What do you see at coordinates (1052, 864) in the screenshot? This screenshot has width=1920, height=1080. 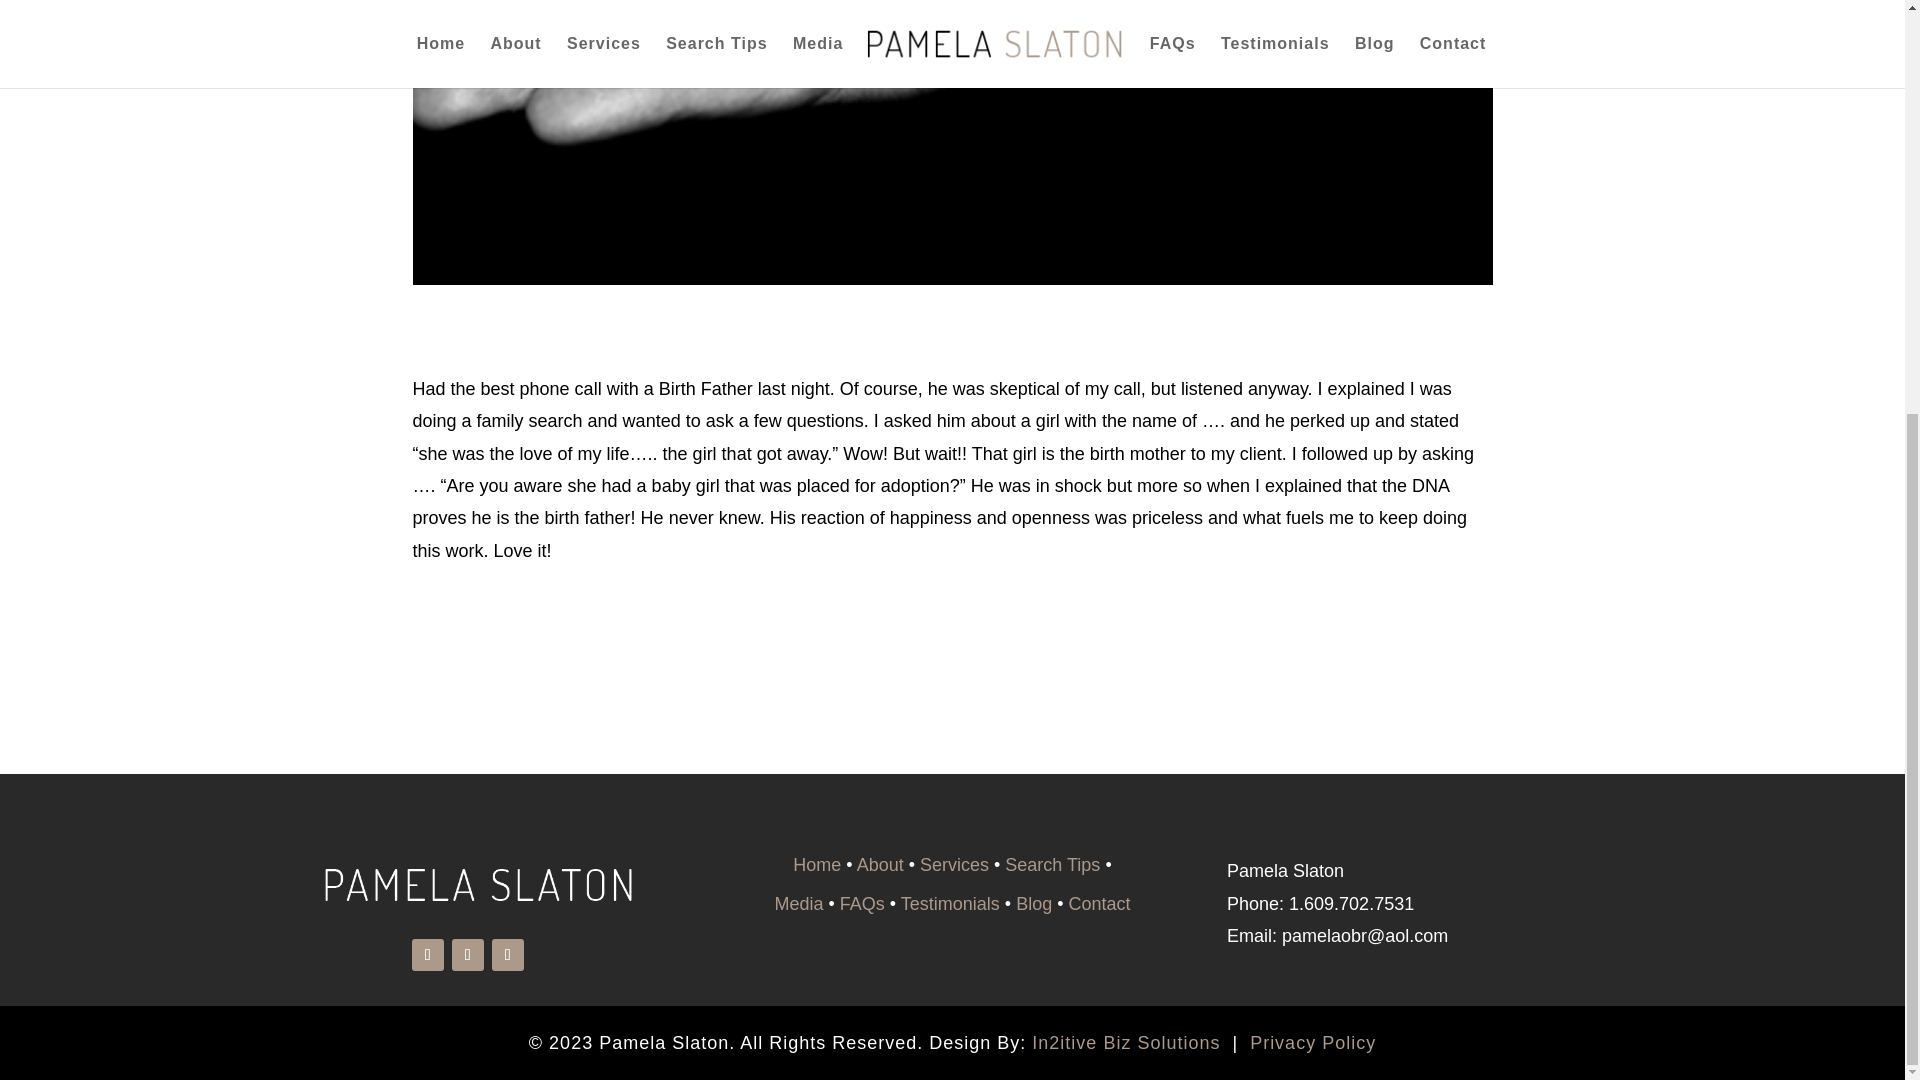 I see `Search Tips` at bounding box center [1052, 864].